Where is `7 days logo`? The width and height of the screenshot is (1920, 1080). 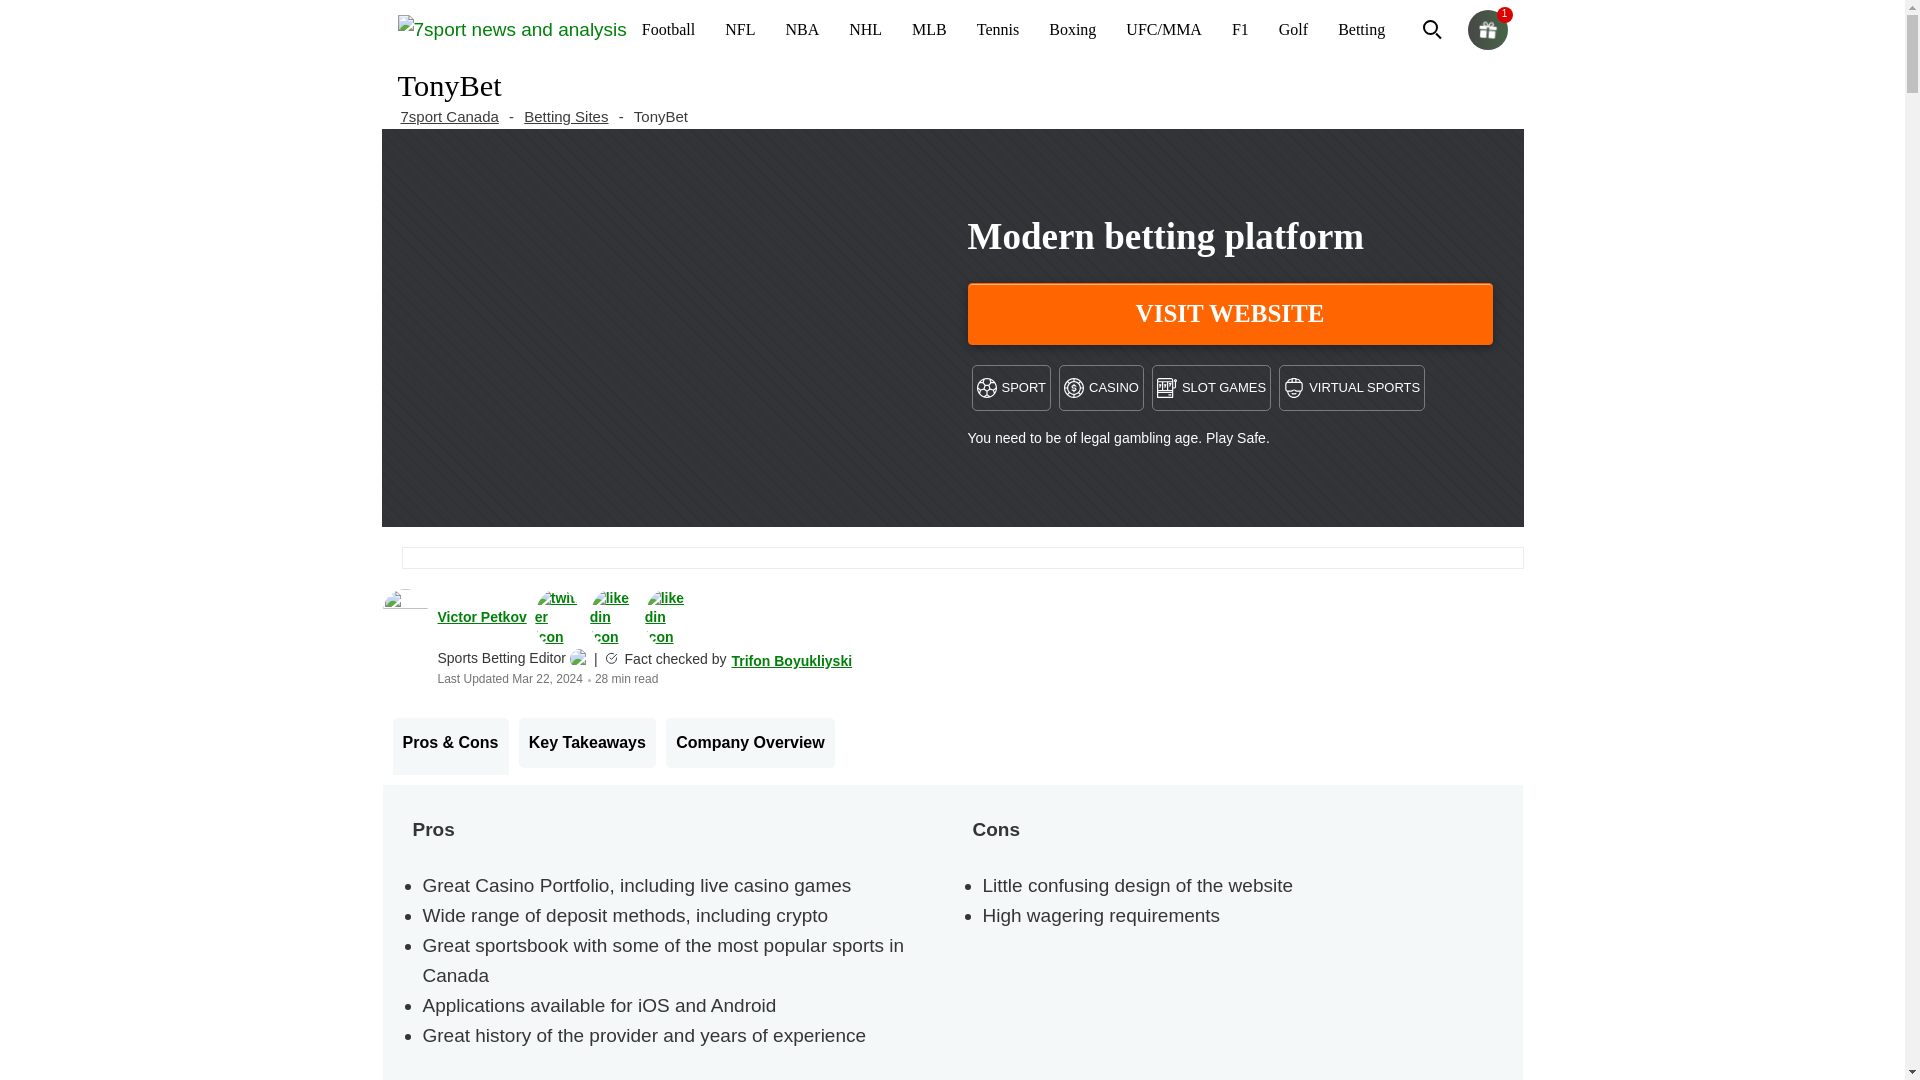 7 days logo is located at coordinates (512, 28).